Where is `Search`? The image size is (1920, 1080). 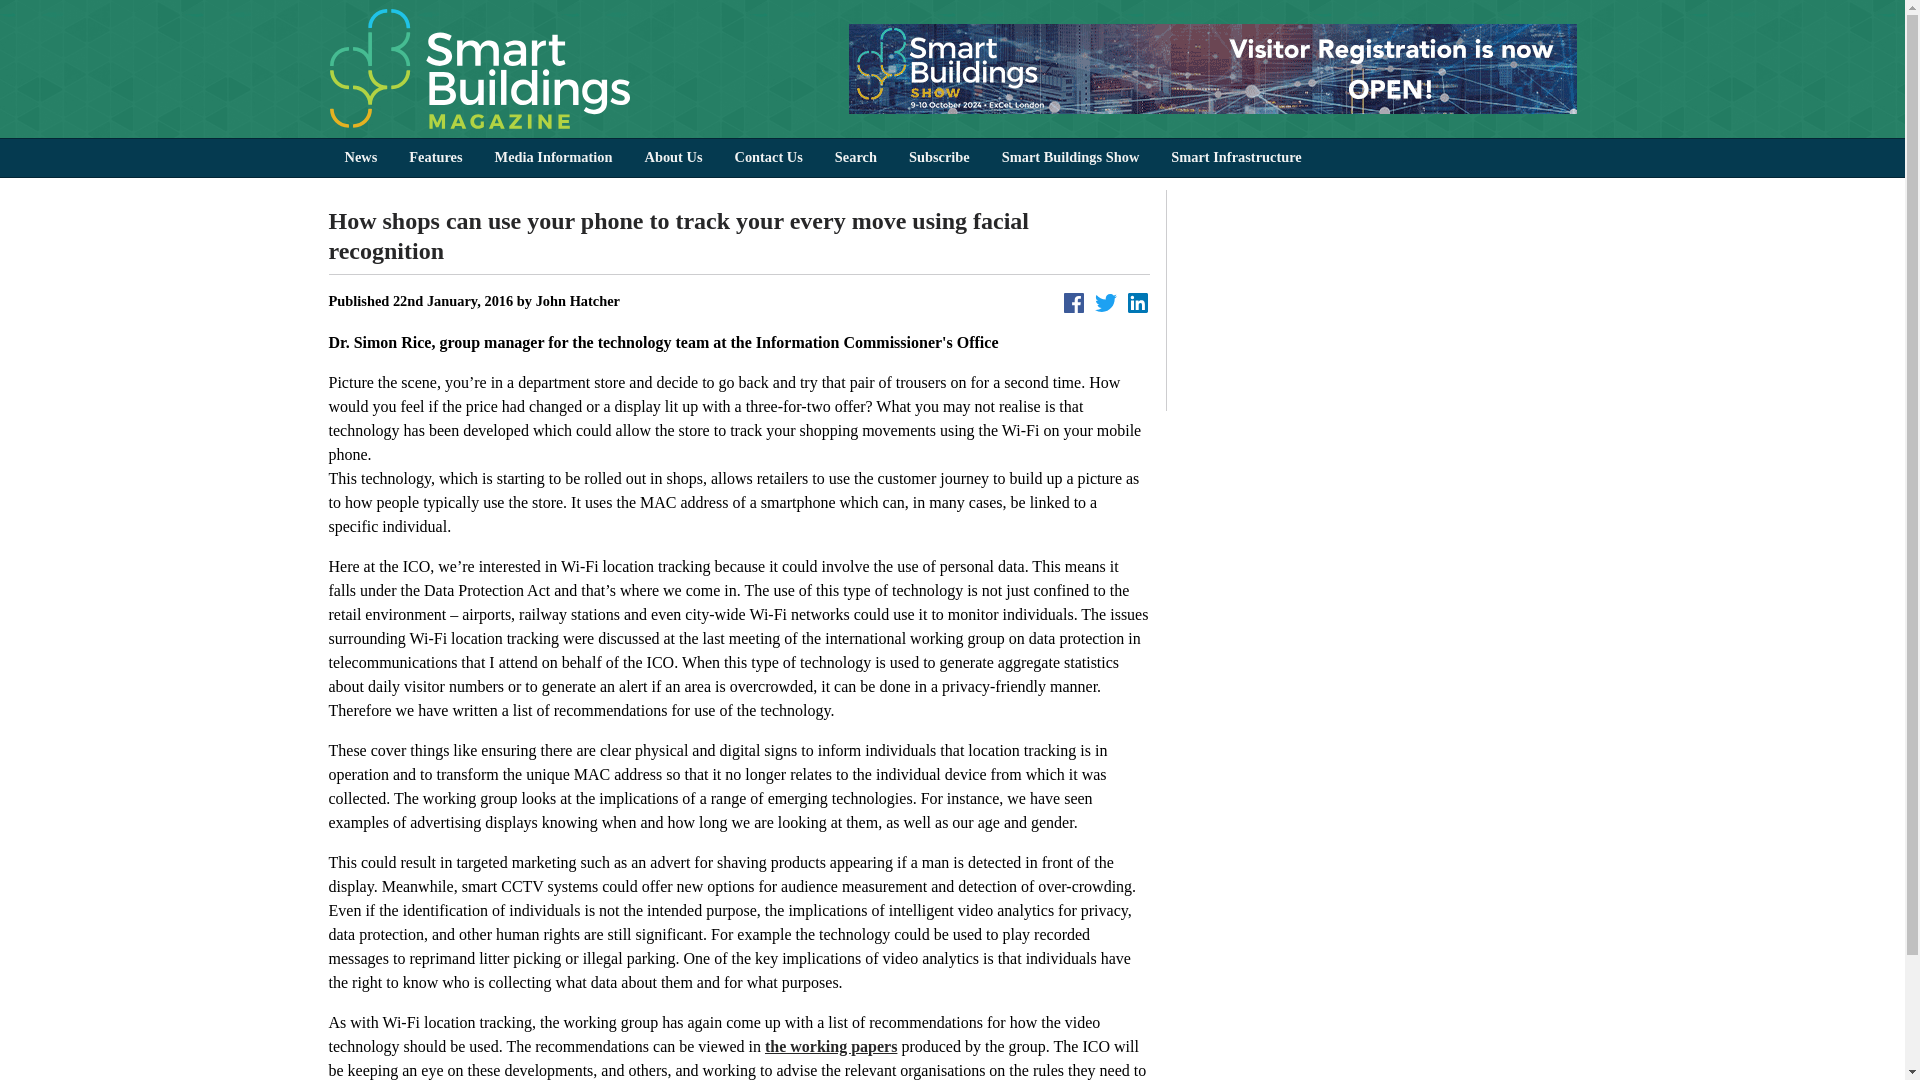 Search is located at coordinates (856, 158).